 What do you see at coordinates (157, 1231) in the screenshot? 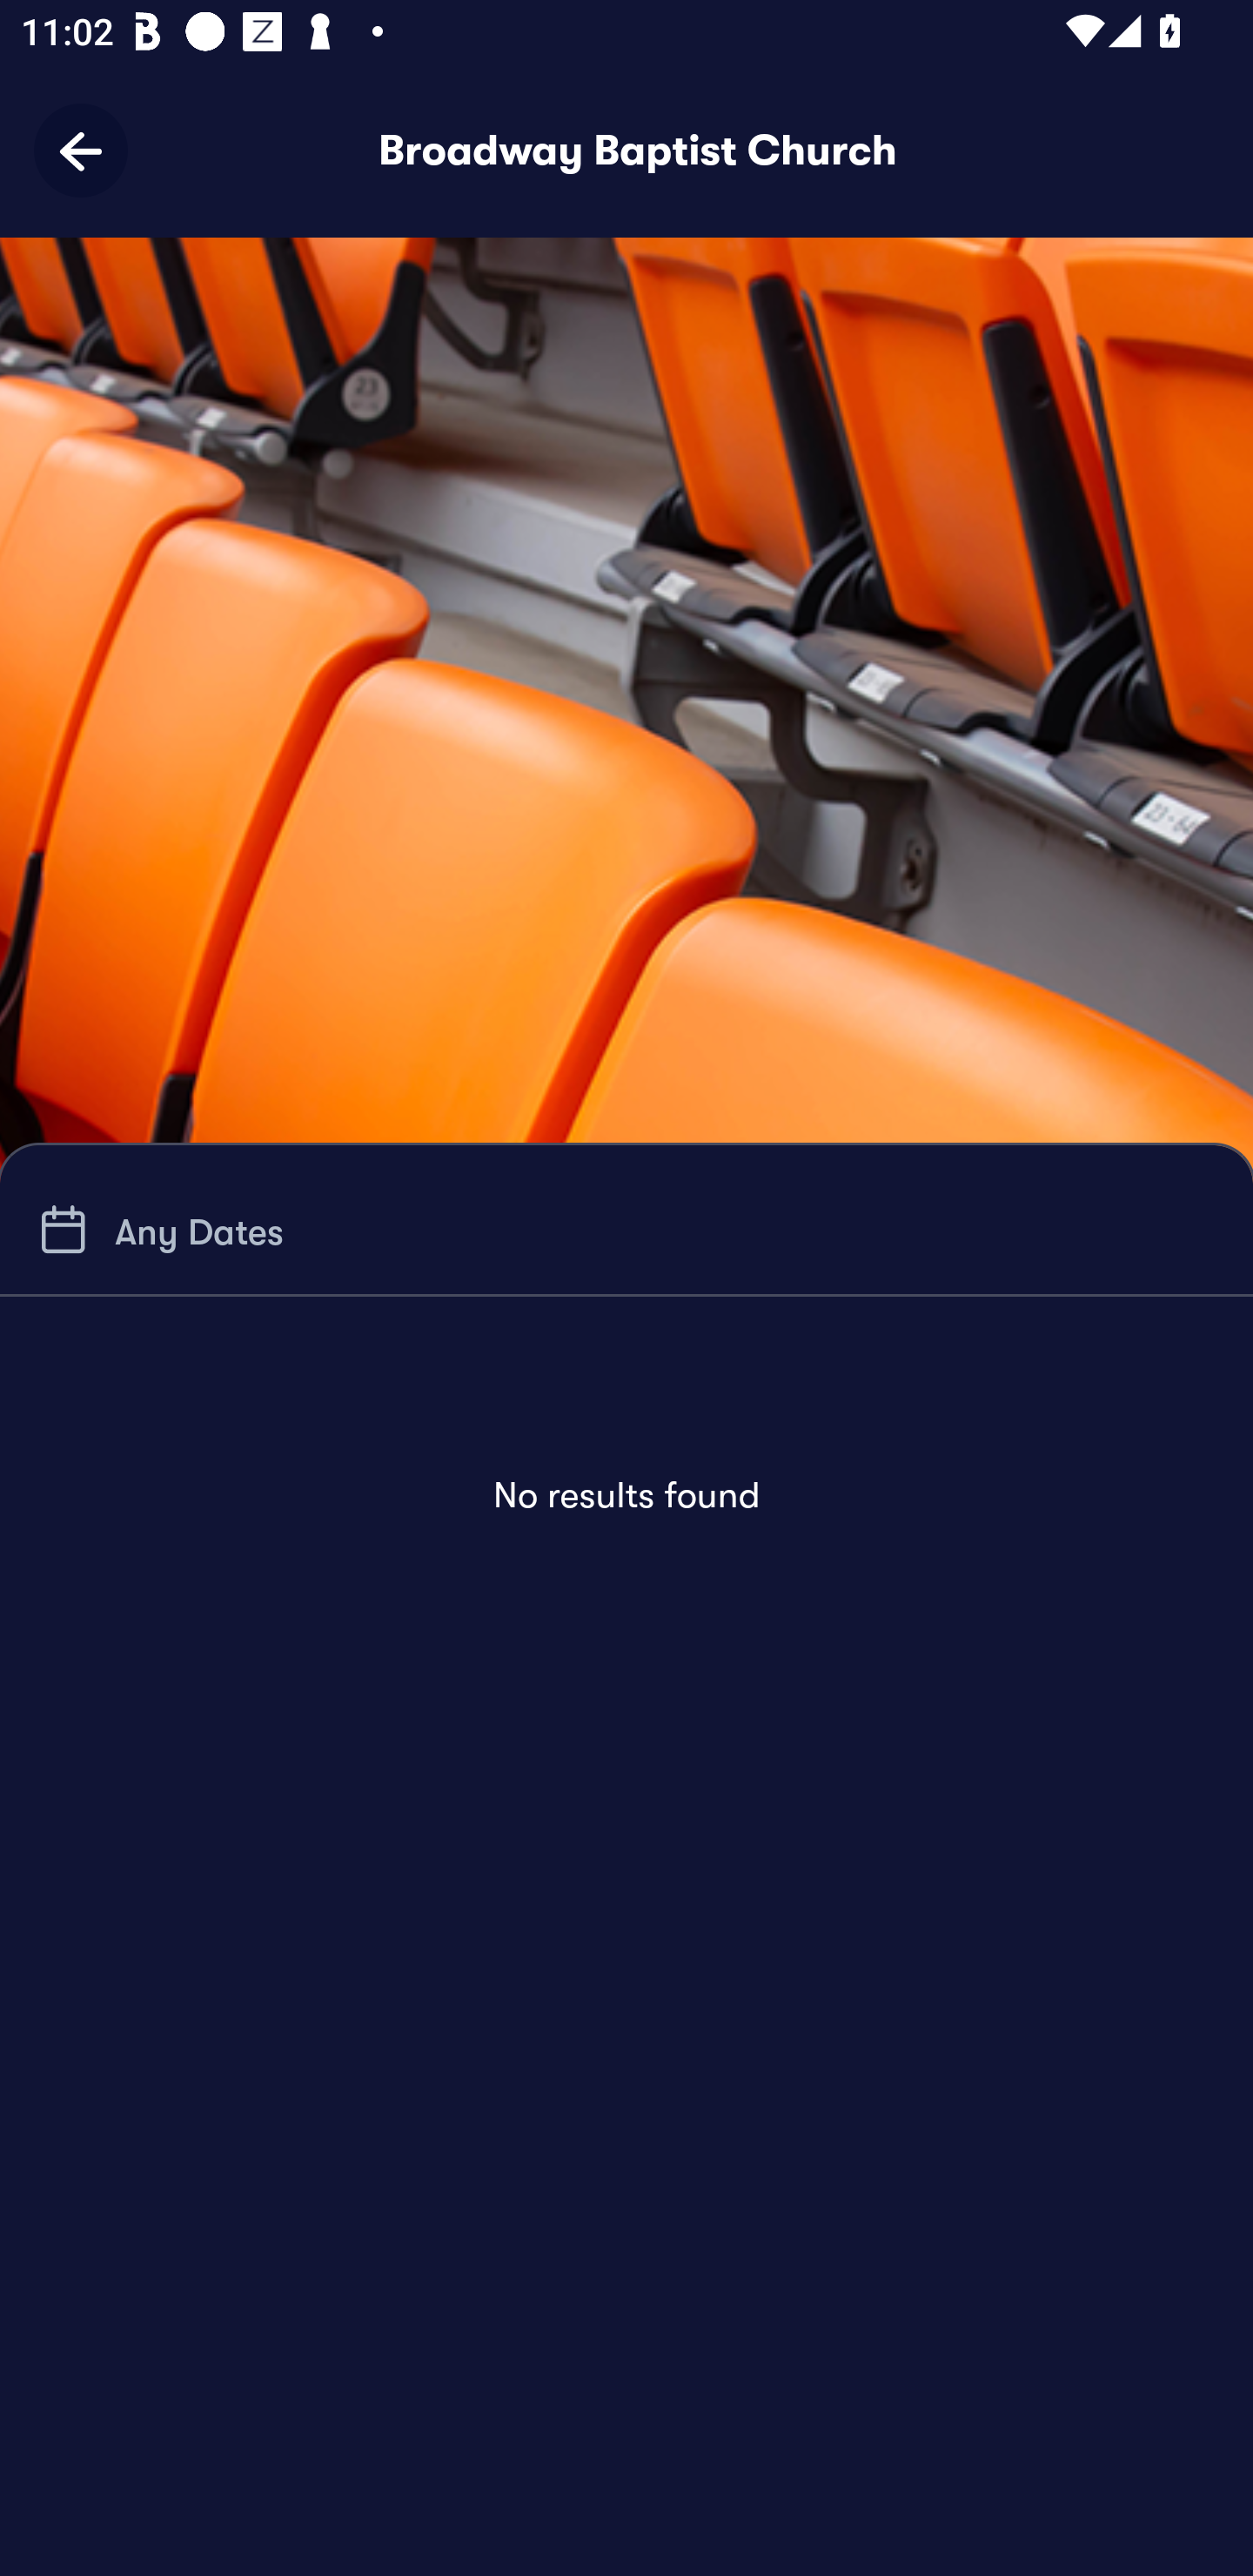
I see `Any Dates` at bounding box center [157, 1231].